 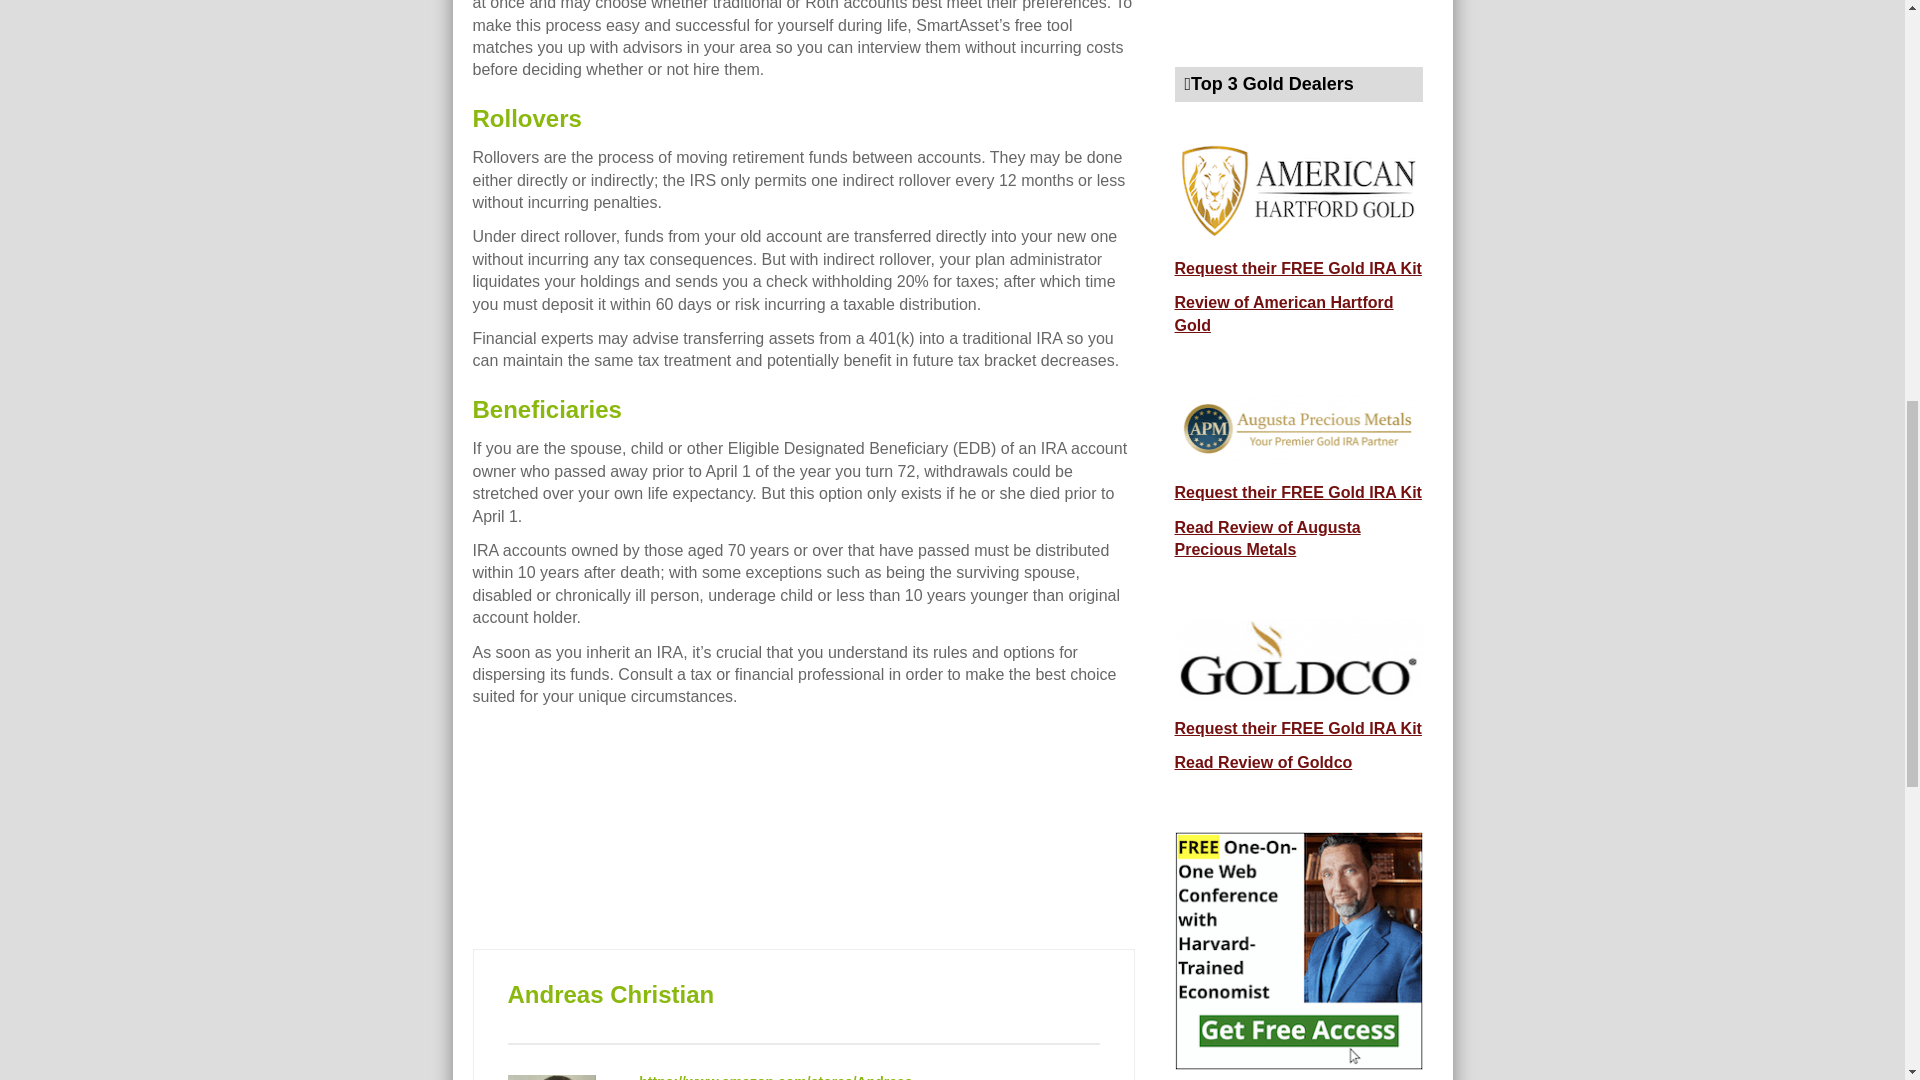 I want to click on Read Review of Goldco, so click(x=1262, y=762).